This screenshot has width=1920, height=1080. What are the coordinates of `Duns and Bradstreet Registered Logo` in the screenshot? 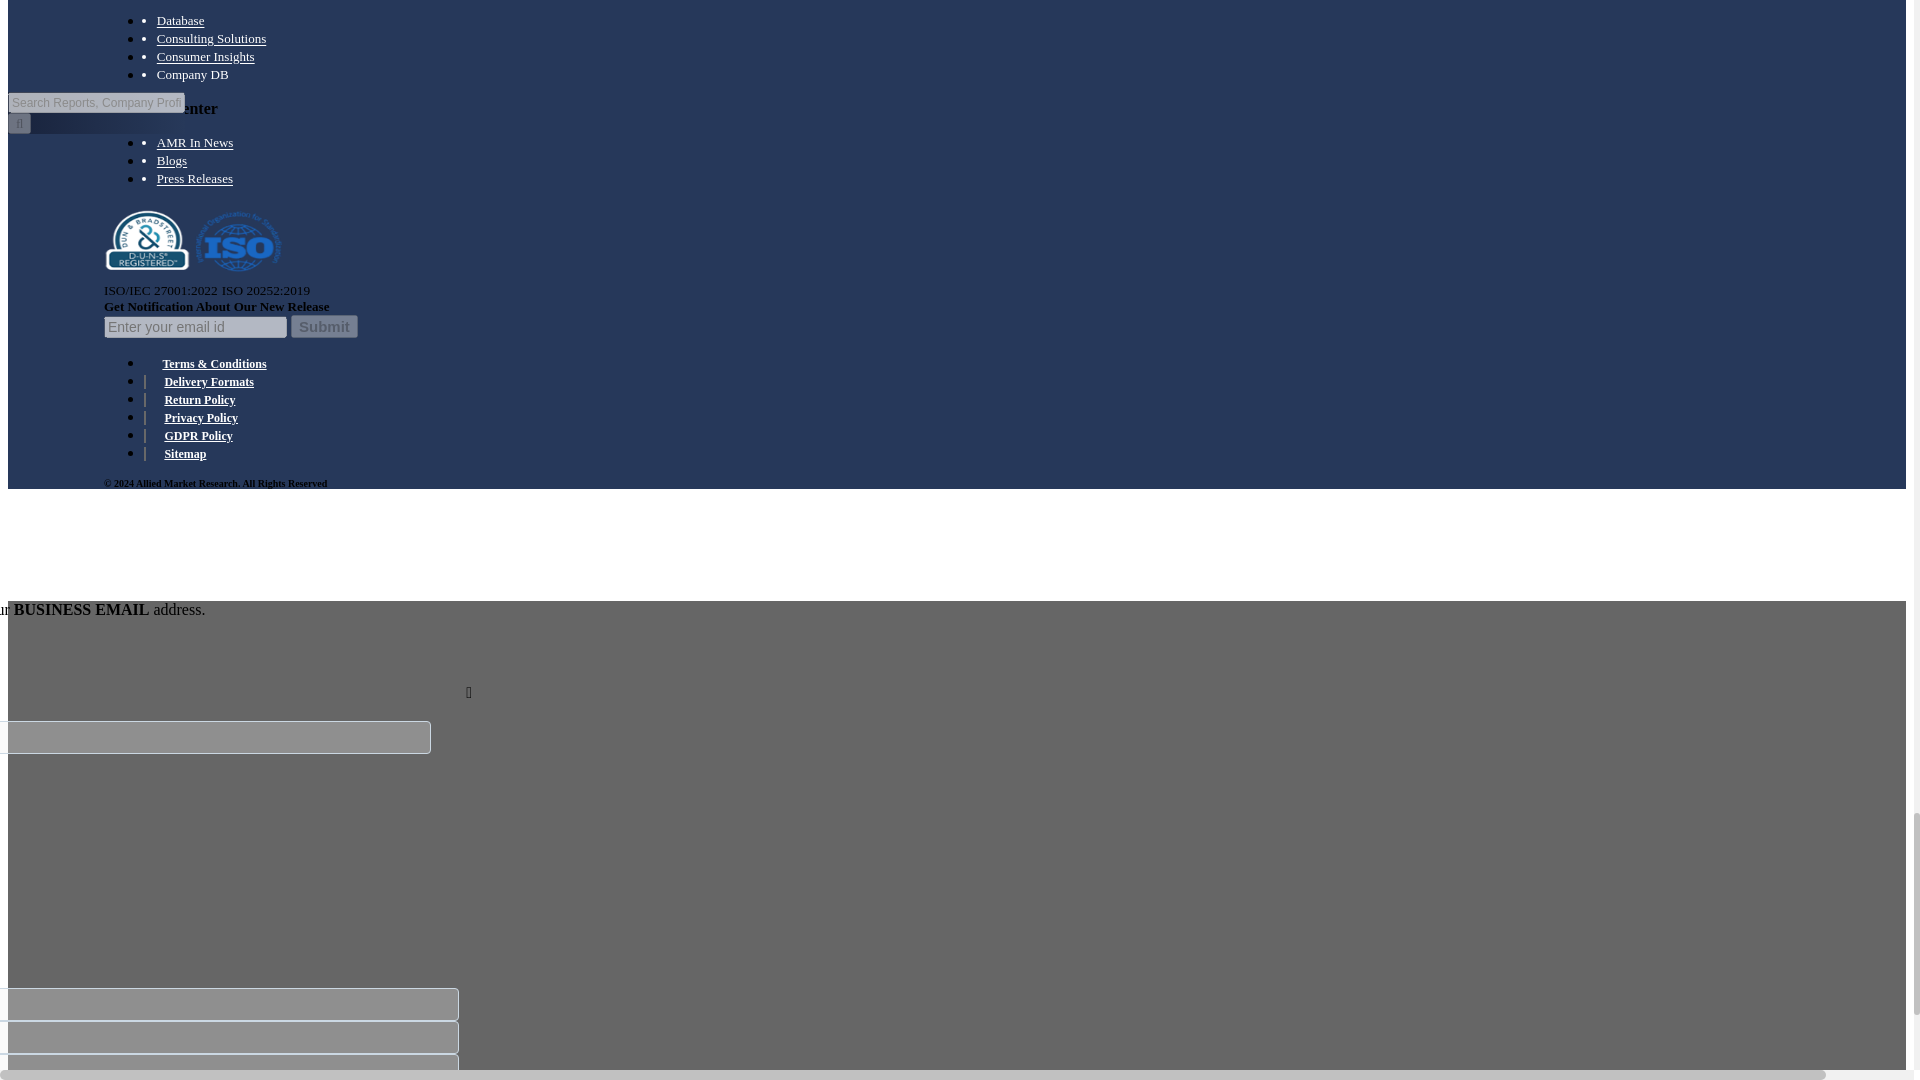 It's located at (146, 240).